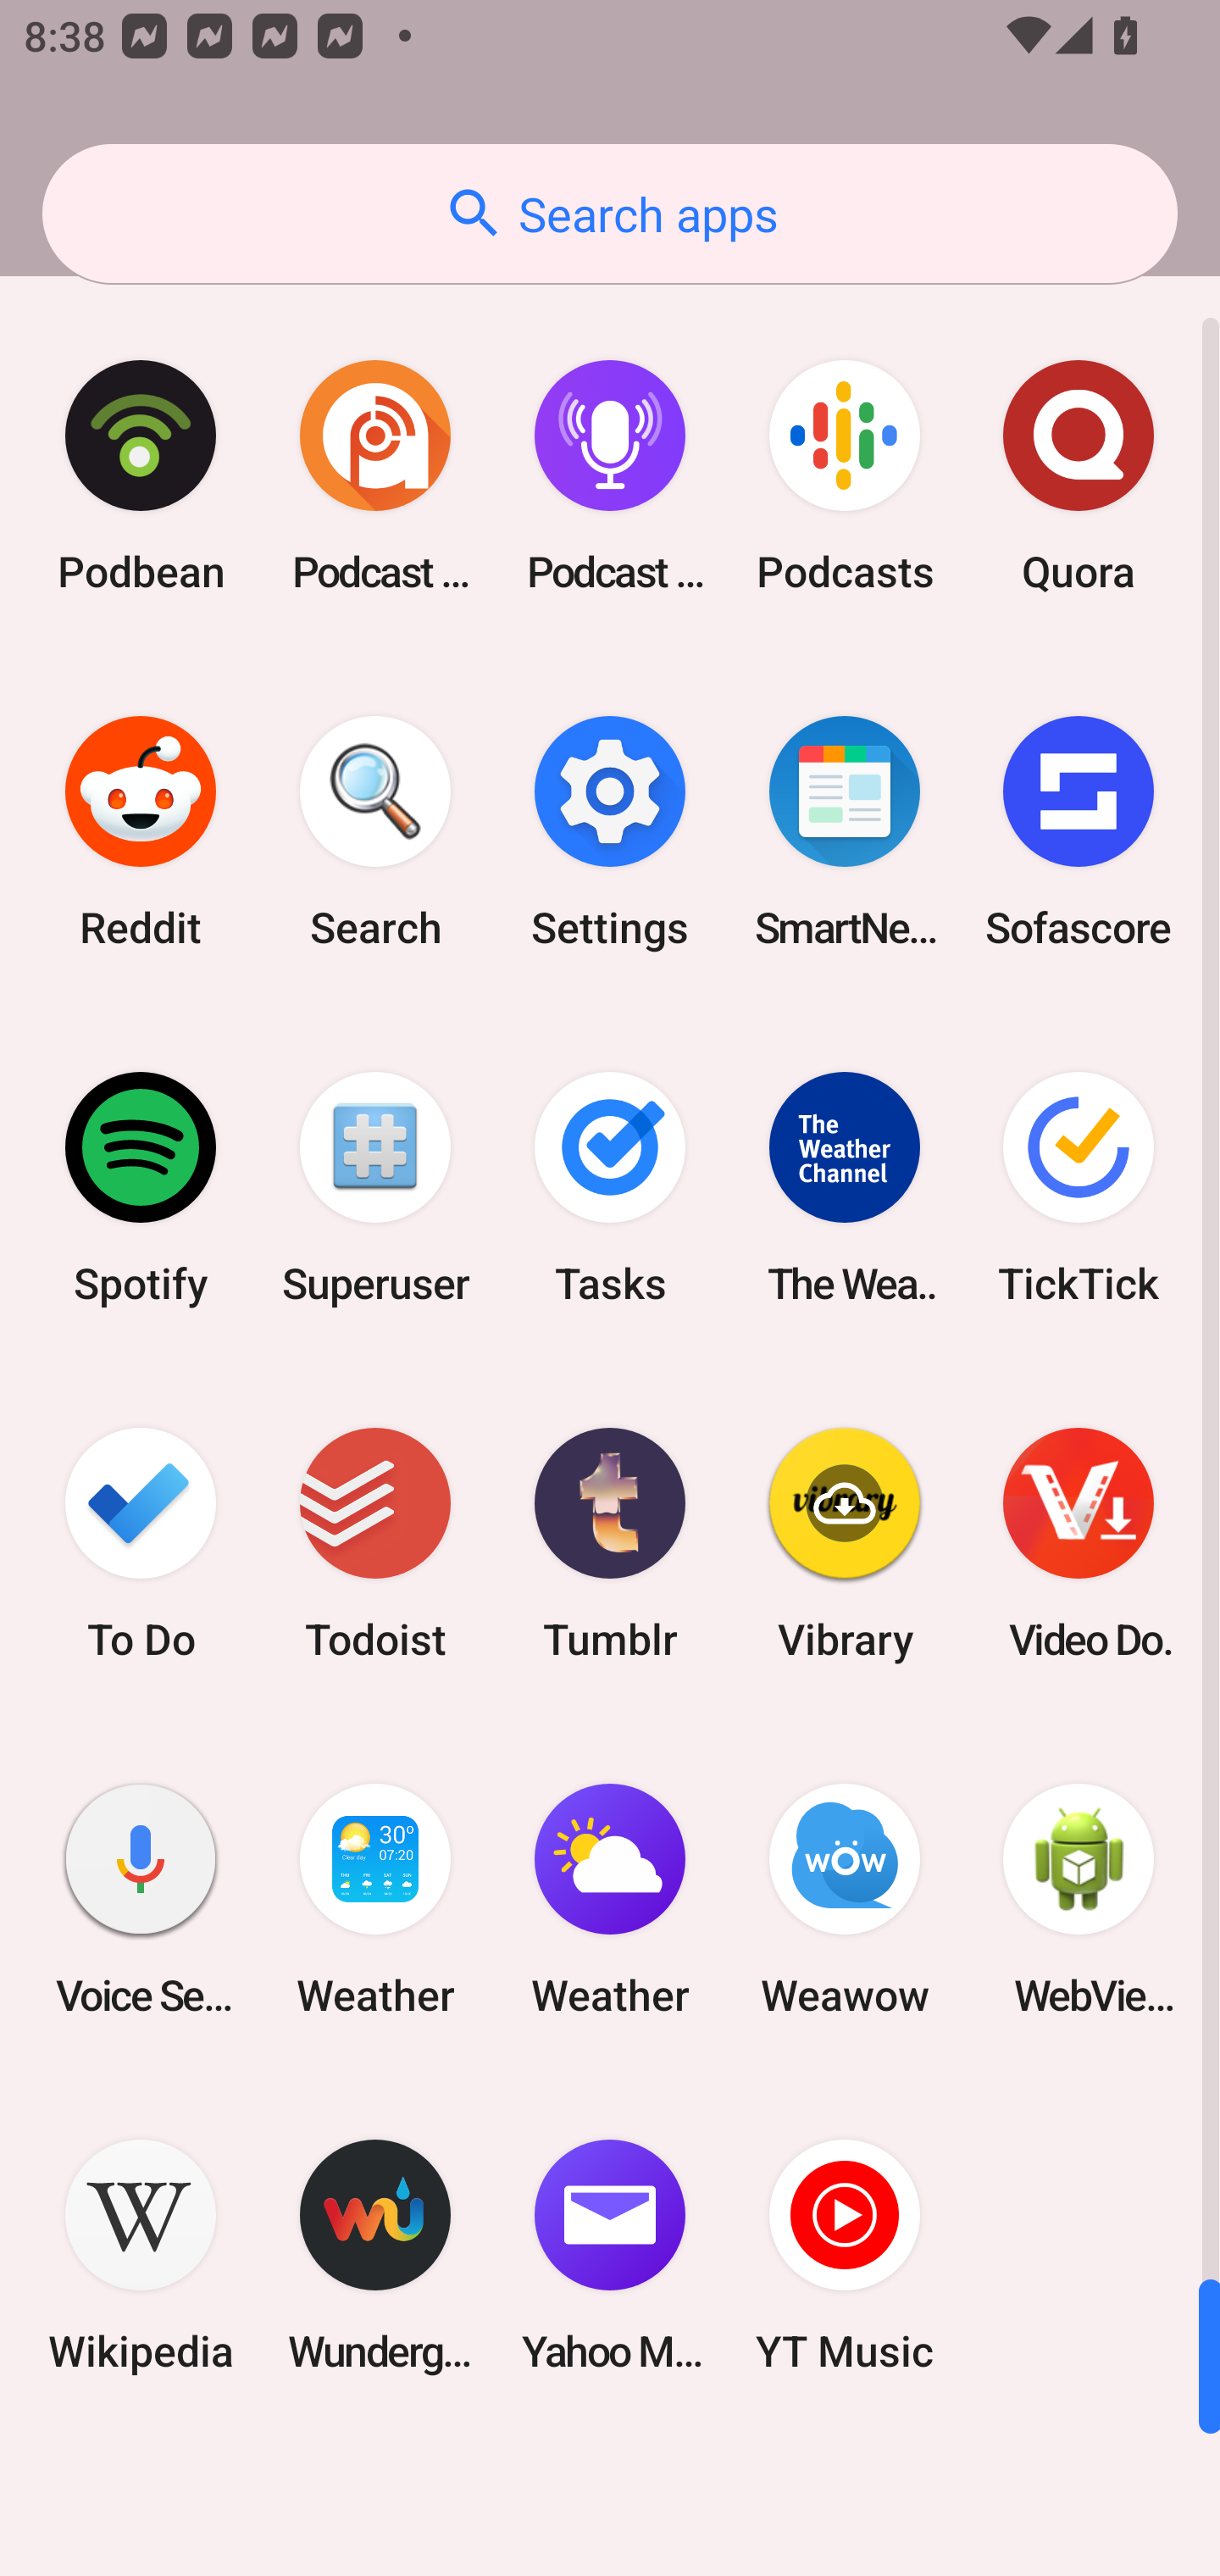  I want to click on SmartNews, so click(844, 832).